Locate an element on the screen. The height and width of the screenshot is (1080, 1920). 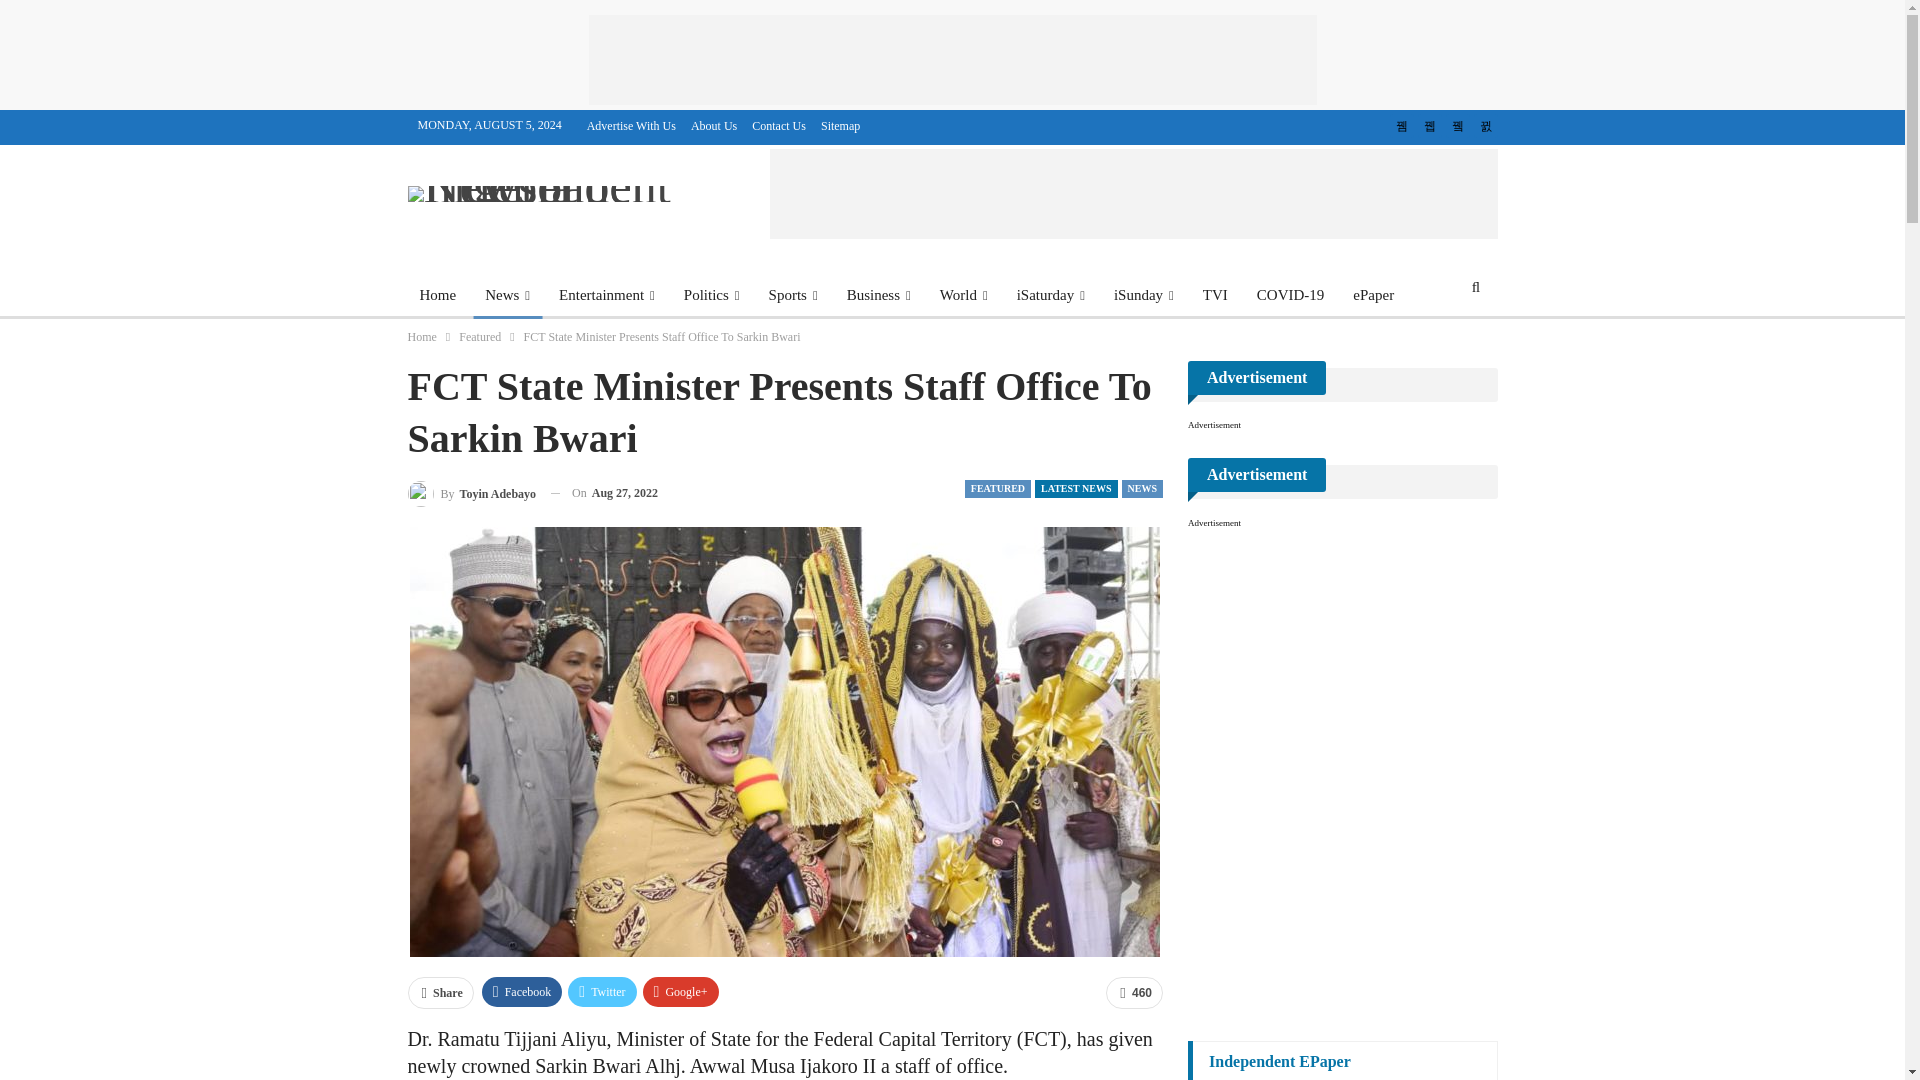
Contact Us is located at coordinates (779, 125).